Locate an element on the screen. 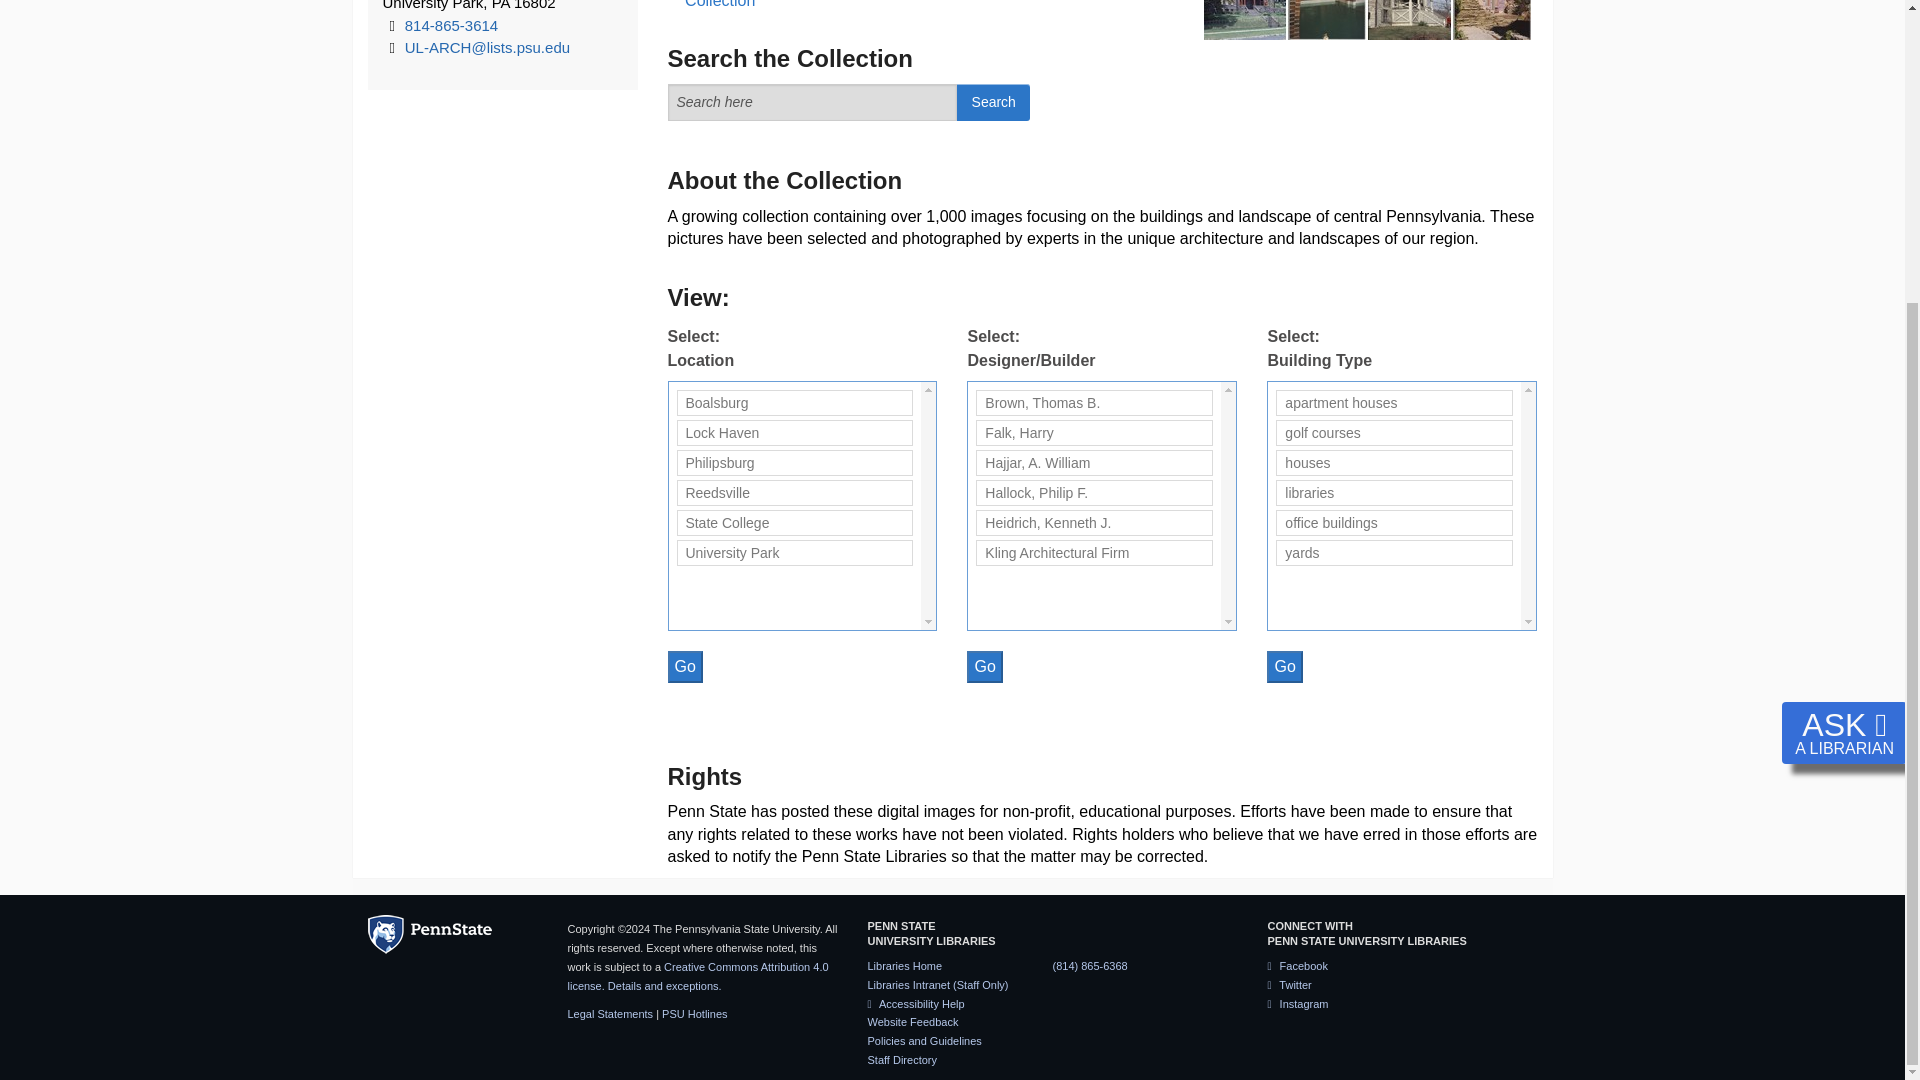 The height and width of the screenshot is (1080, 1920). Instagram is located at coordinates (1298, 1003).